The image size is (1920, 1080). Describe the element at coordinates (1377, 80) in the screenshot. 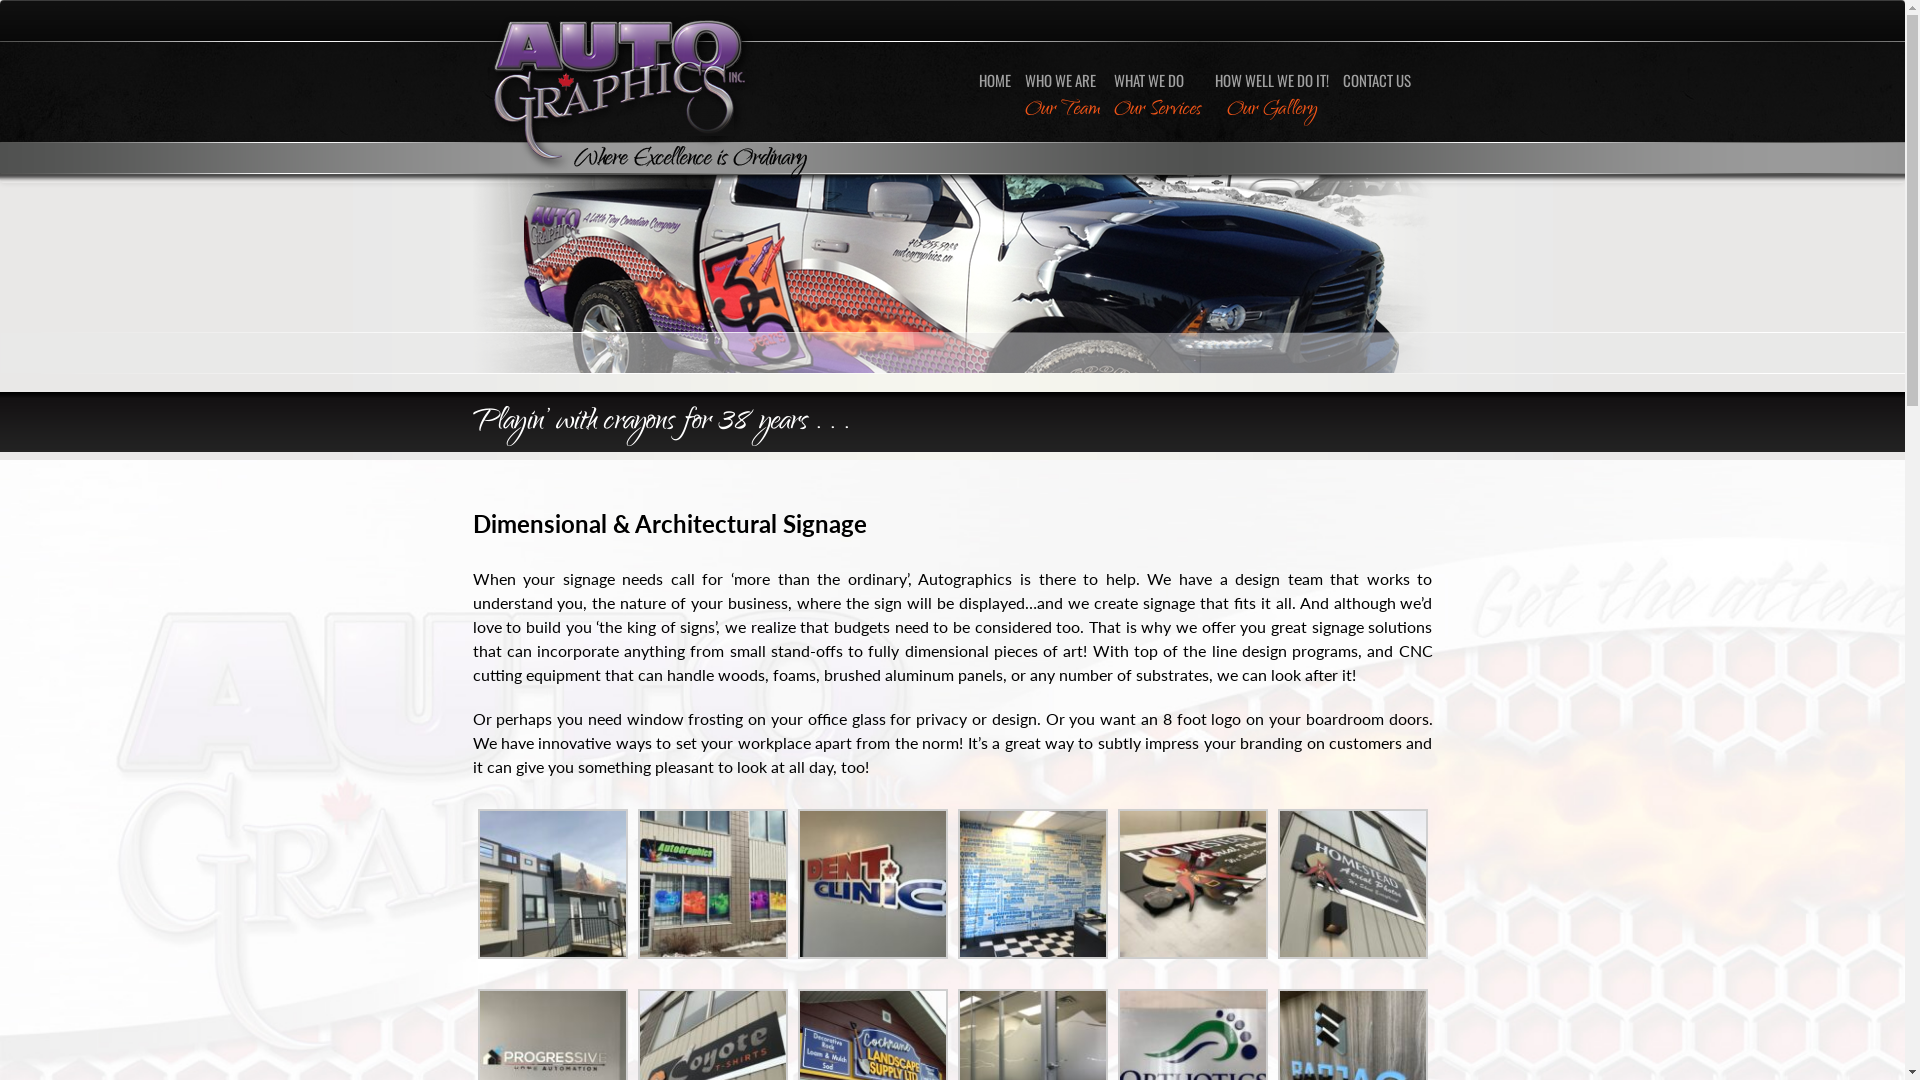

I see `CONTACT US` at that location.